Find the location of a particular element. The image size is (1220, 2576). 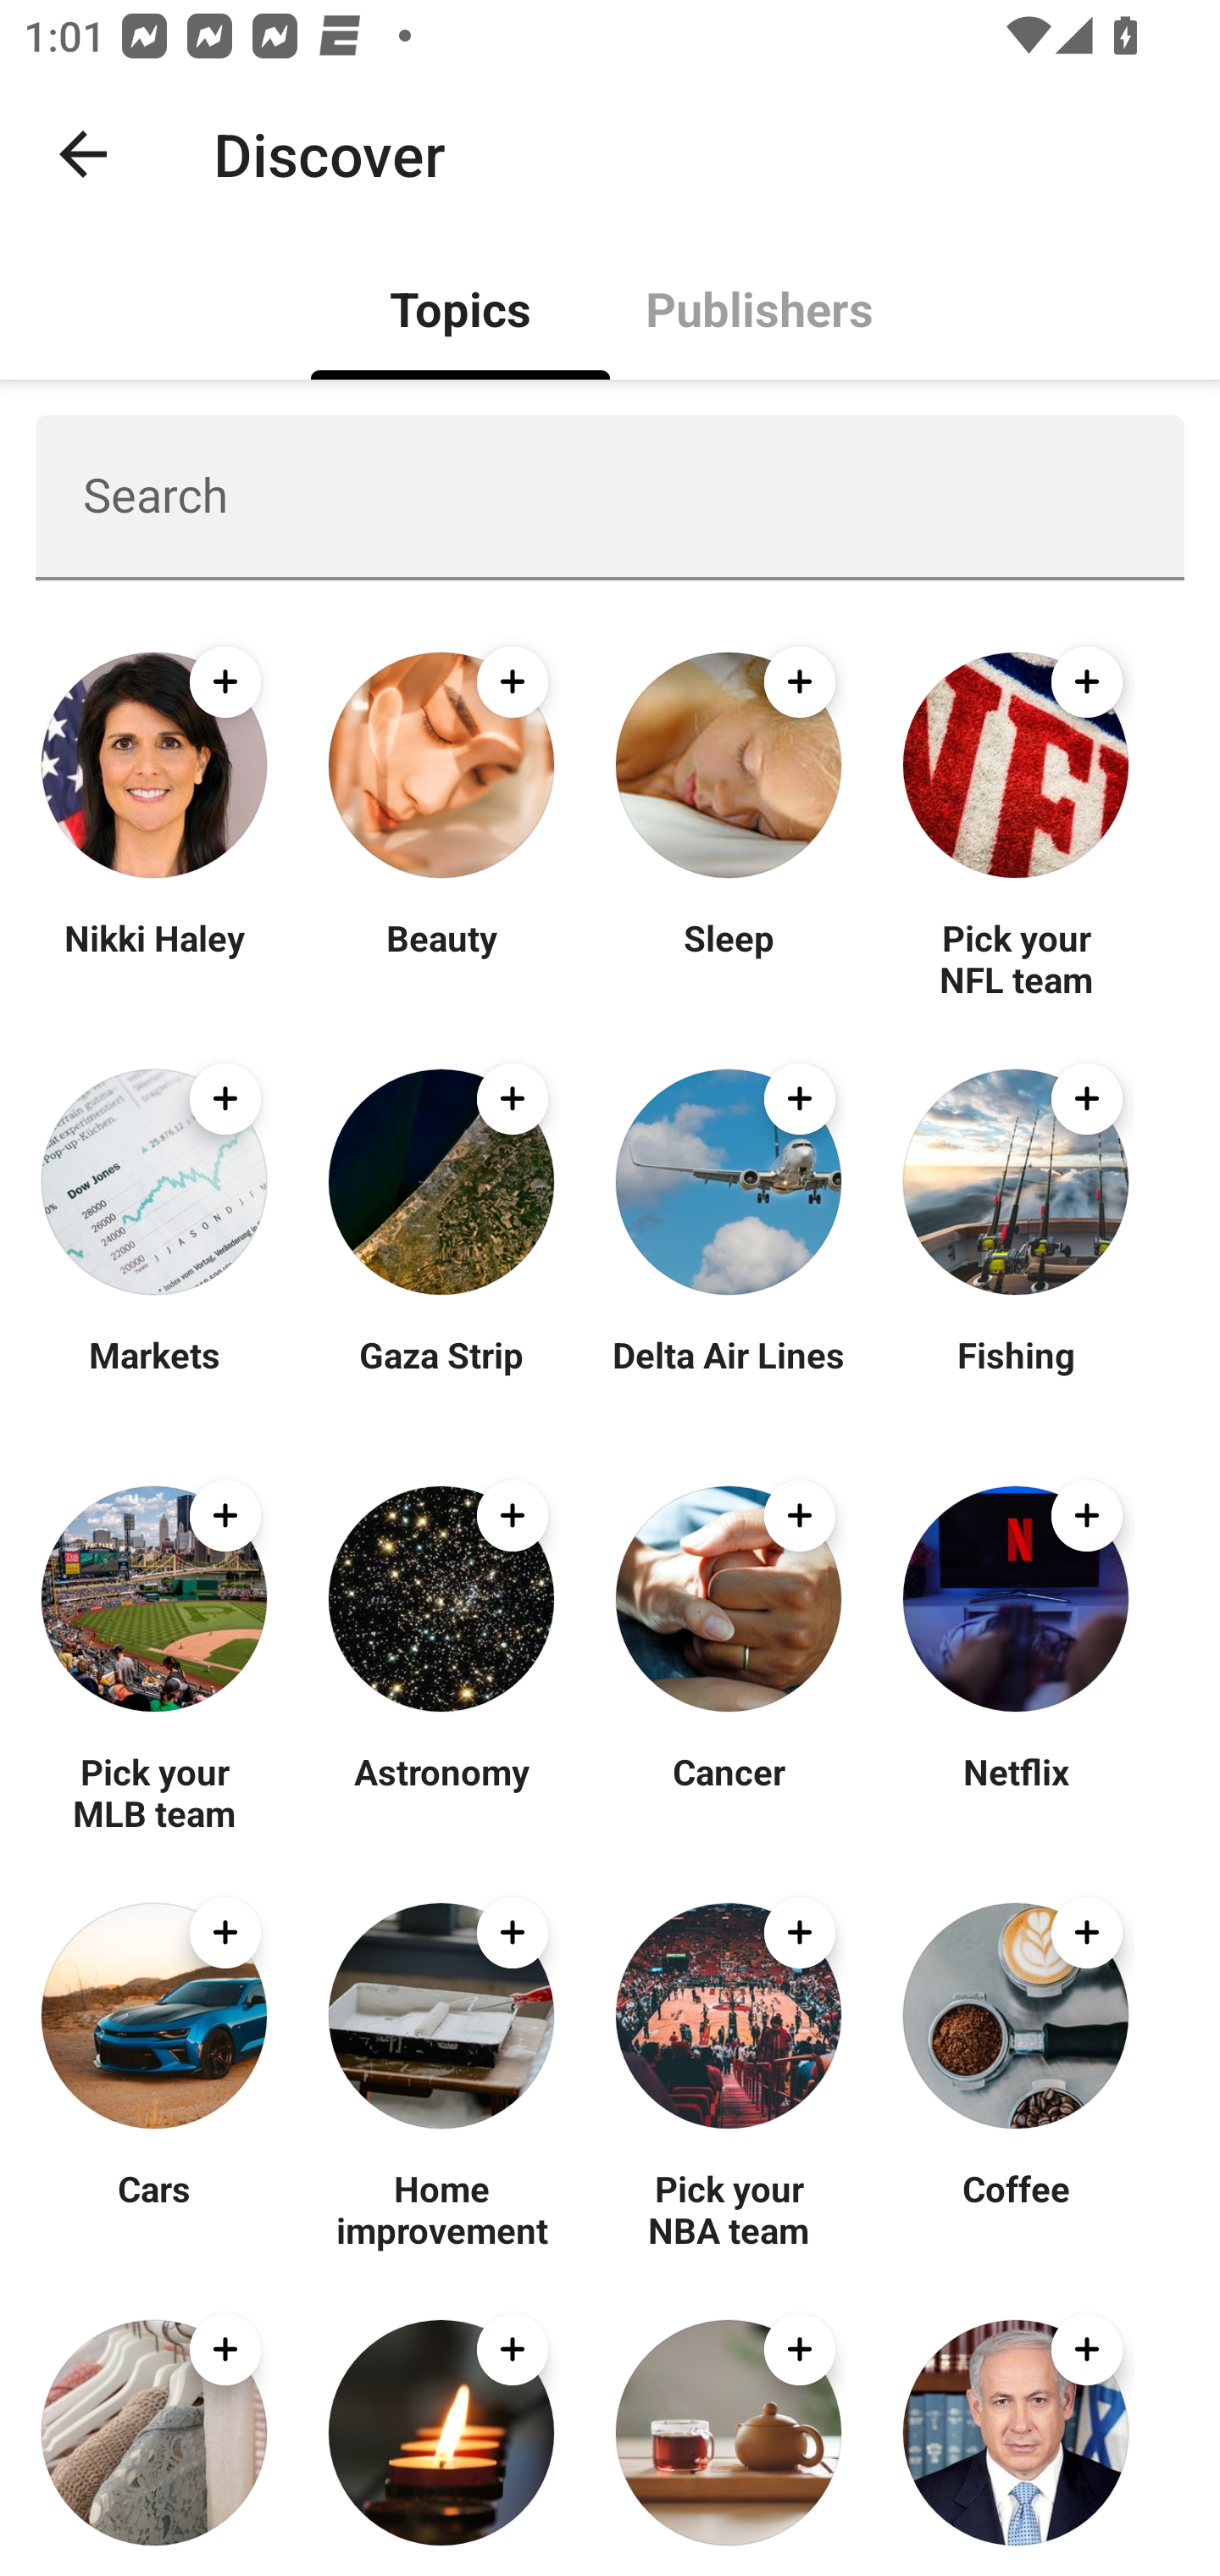

Beauty is located at coordinates (441, 958).